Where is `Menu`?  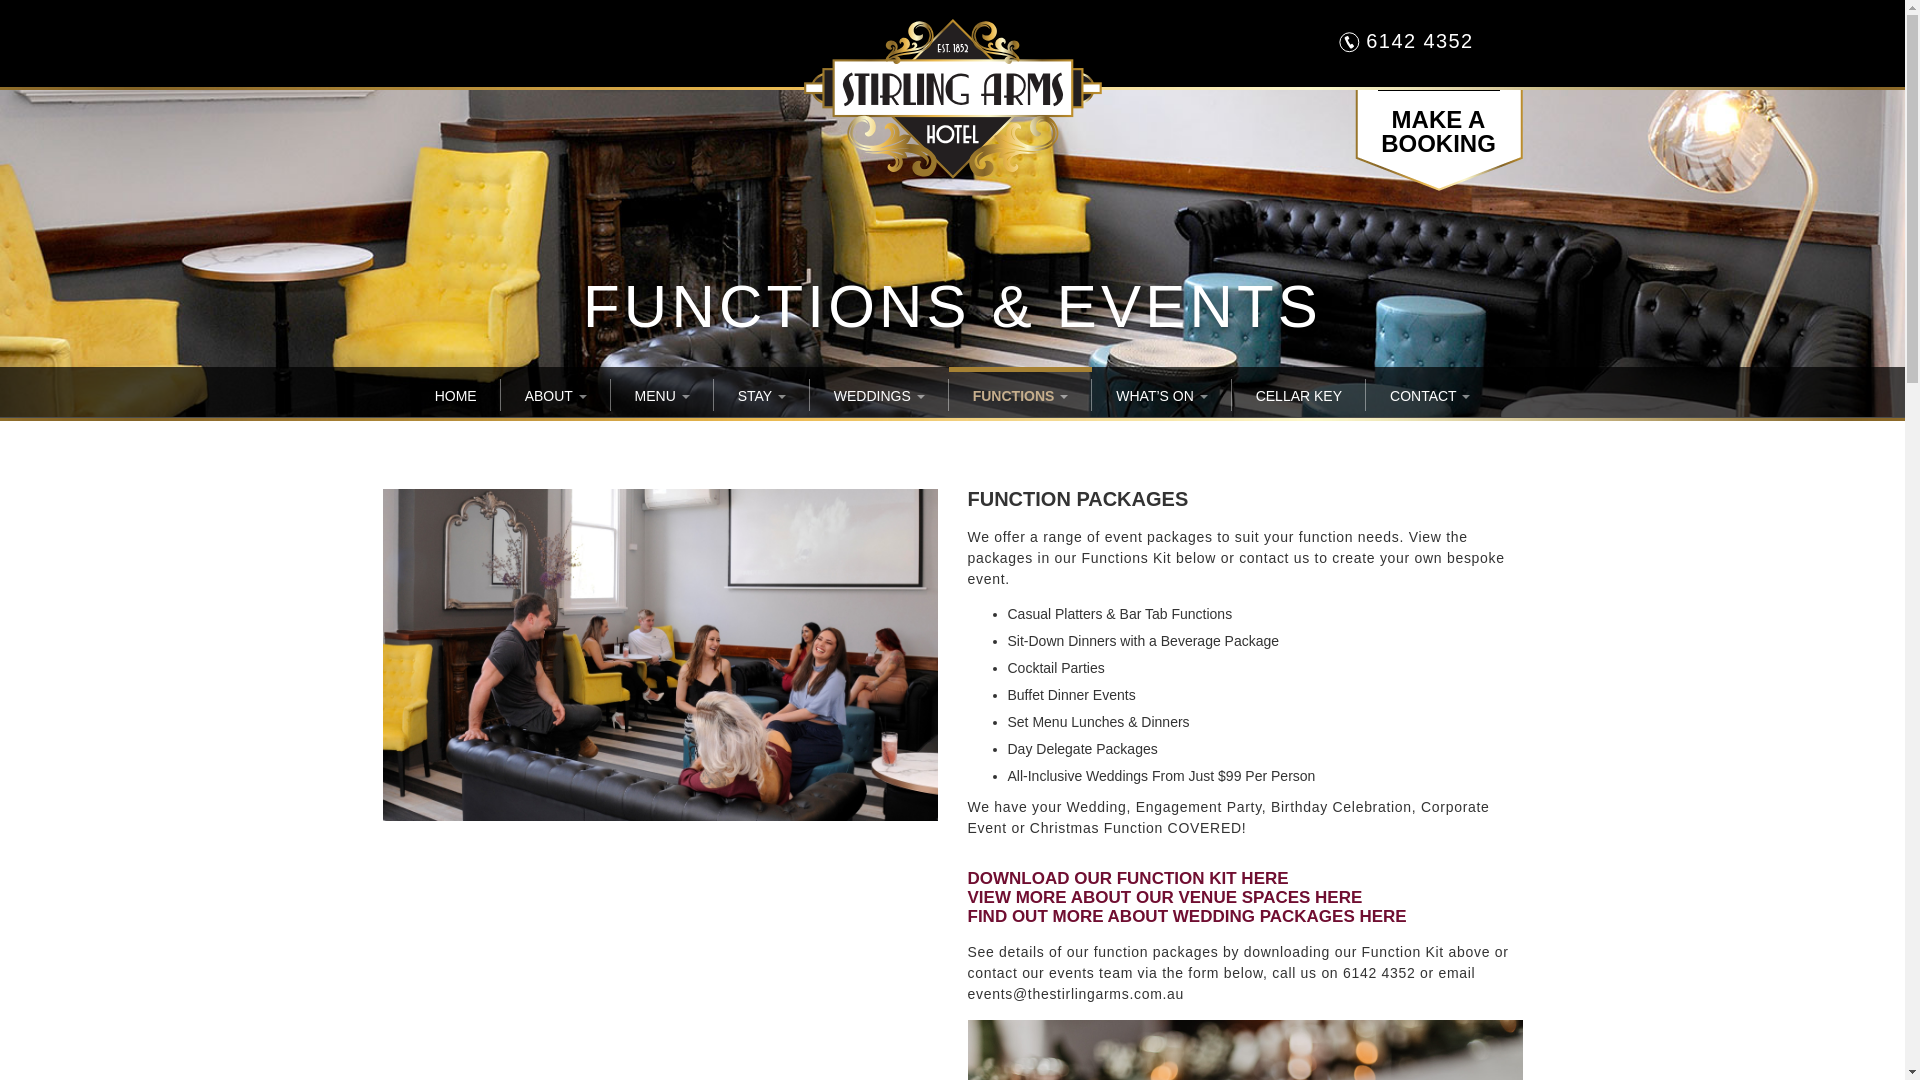 Menu is located at coordinates (662, 394).